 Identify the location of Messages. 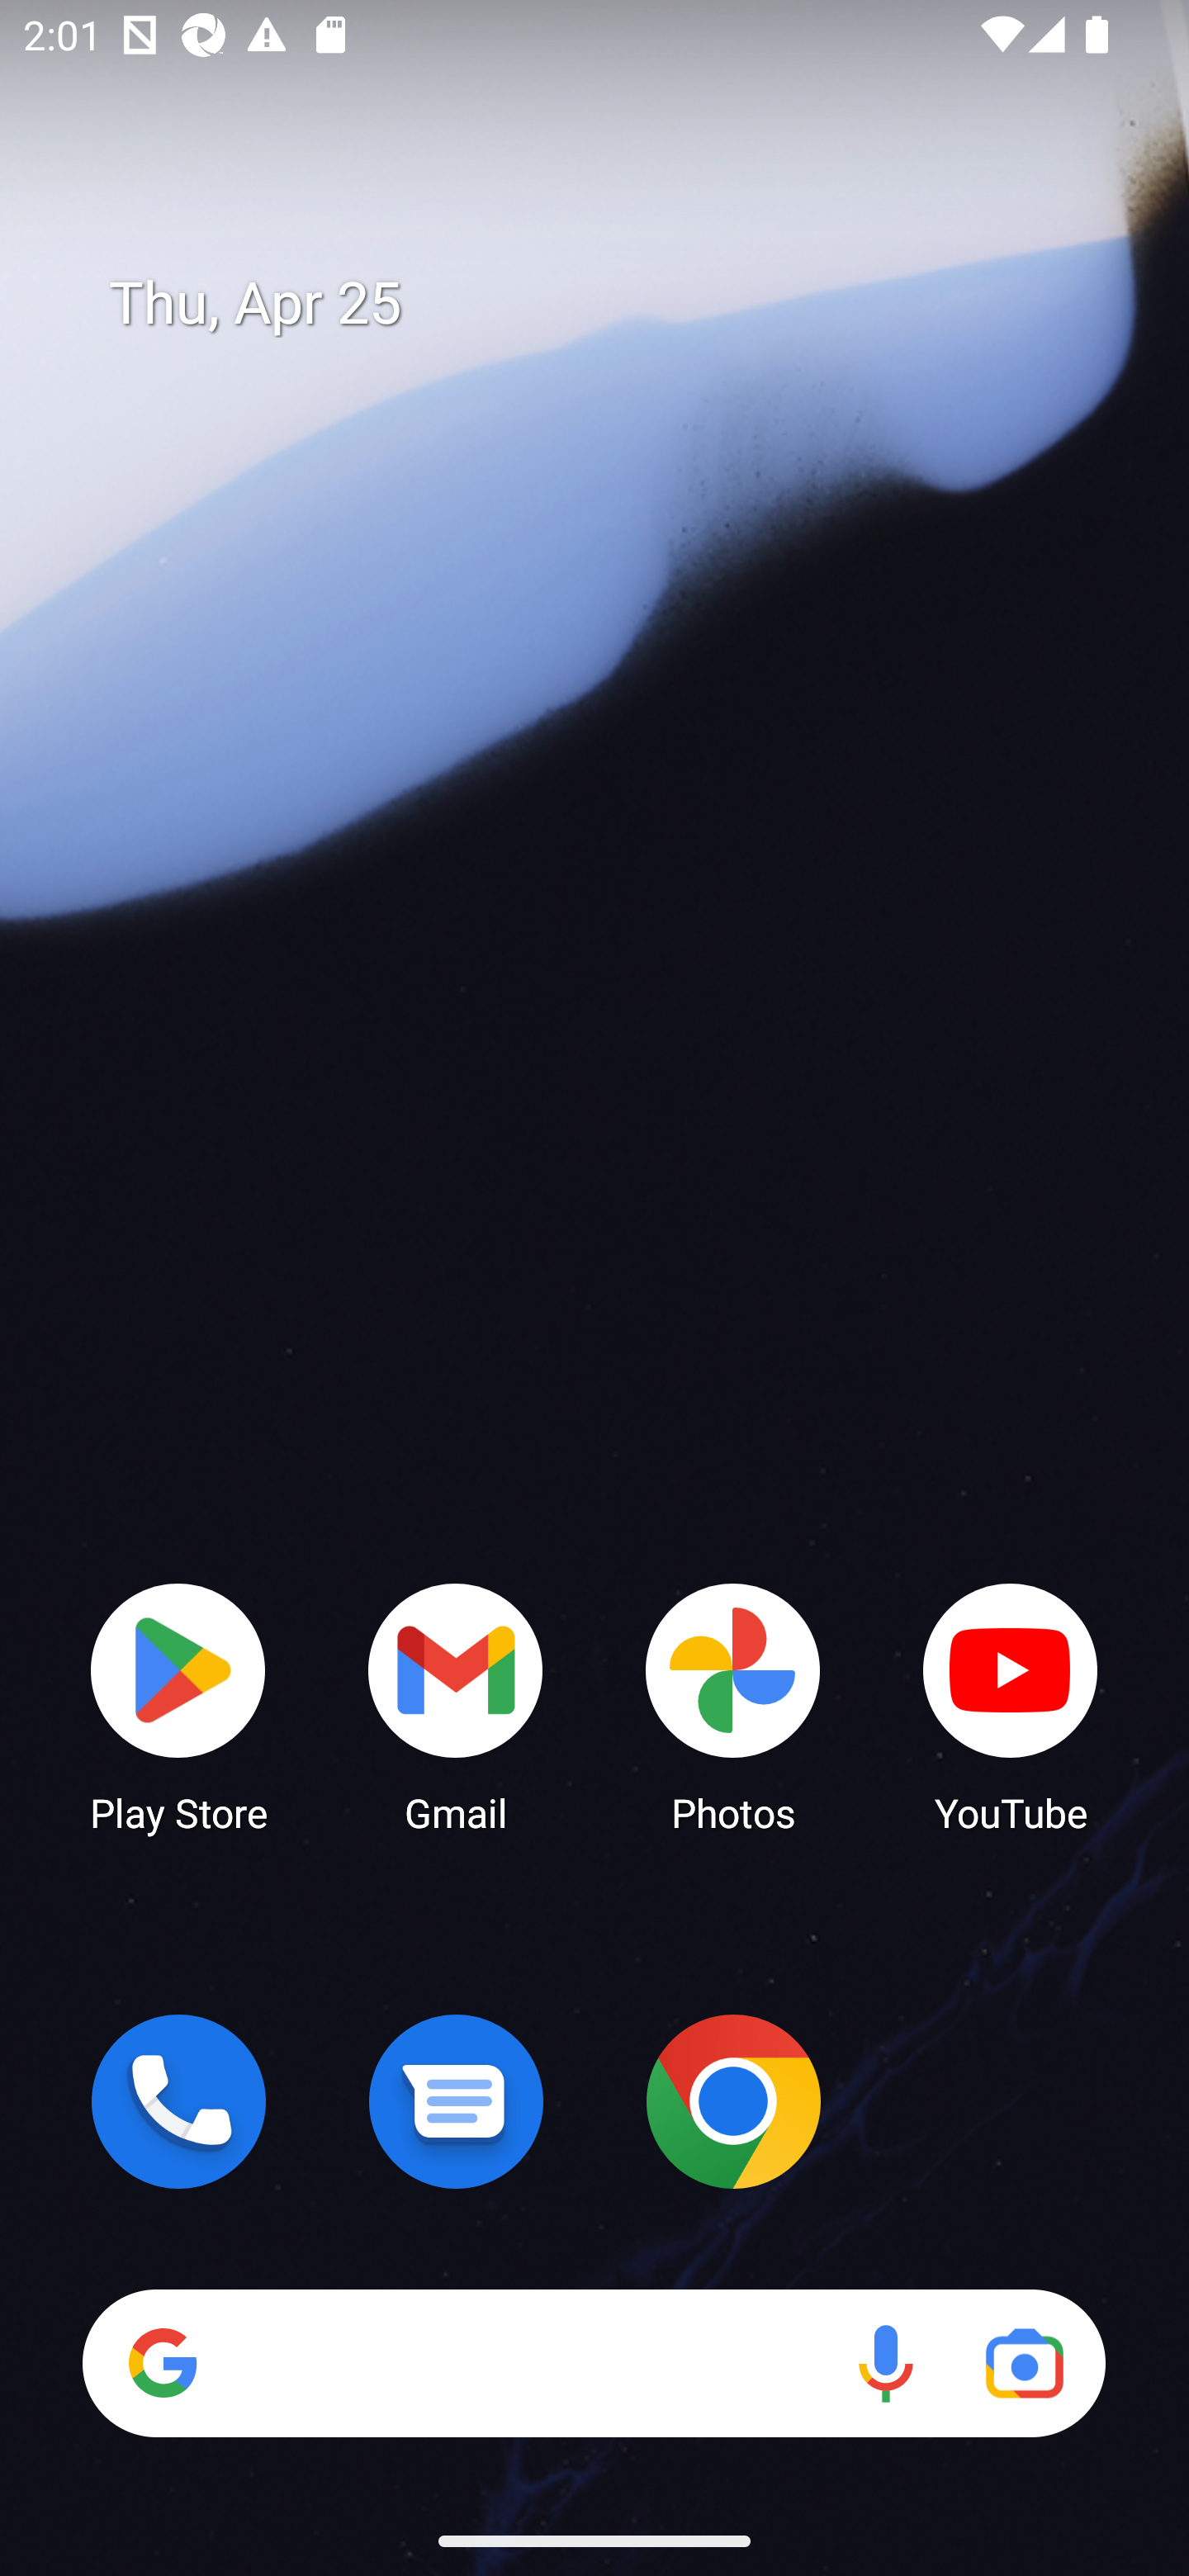
(456, 2101).